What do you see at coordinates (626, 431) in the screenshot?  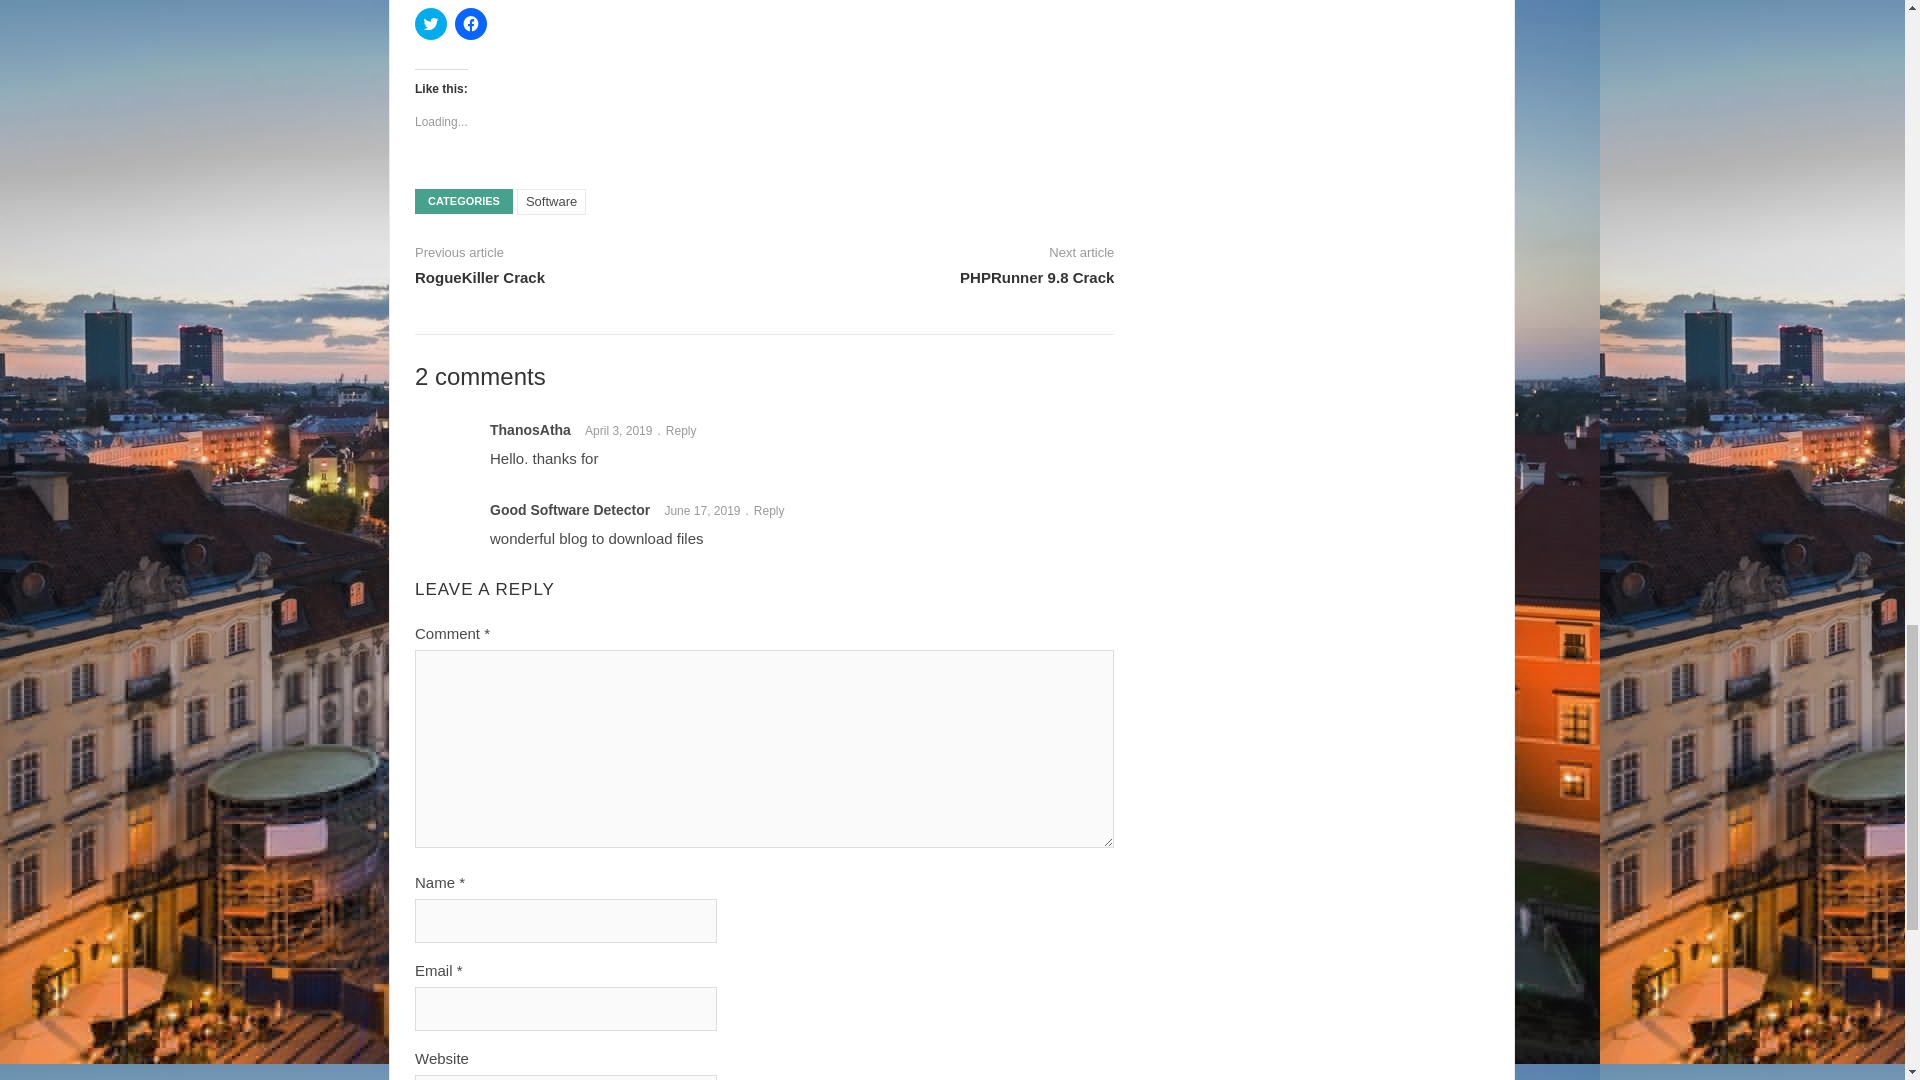 I see `April 3, 2019` at bounding box center [626, 431].